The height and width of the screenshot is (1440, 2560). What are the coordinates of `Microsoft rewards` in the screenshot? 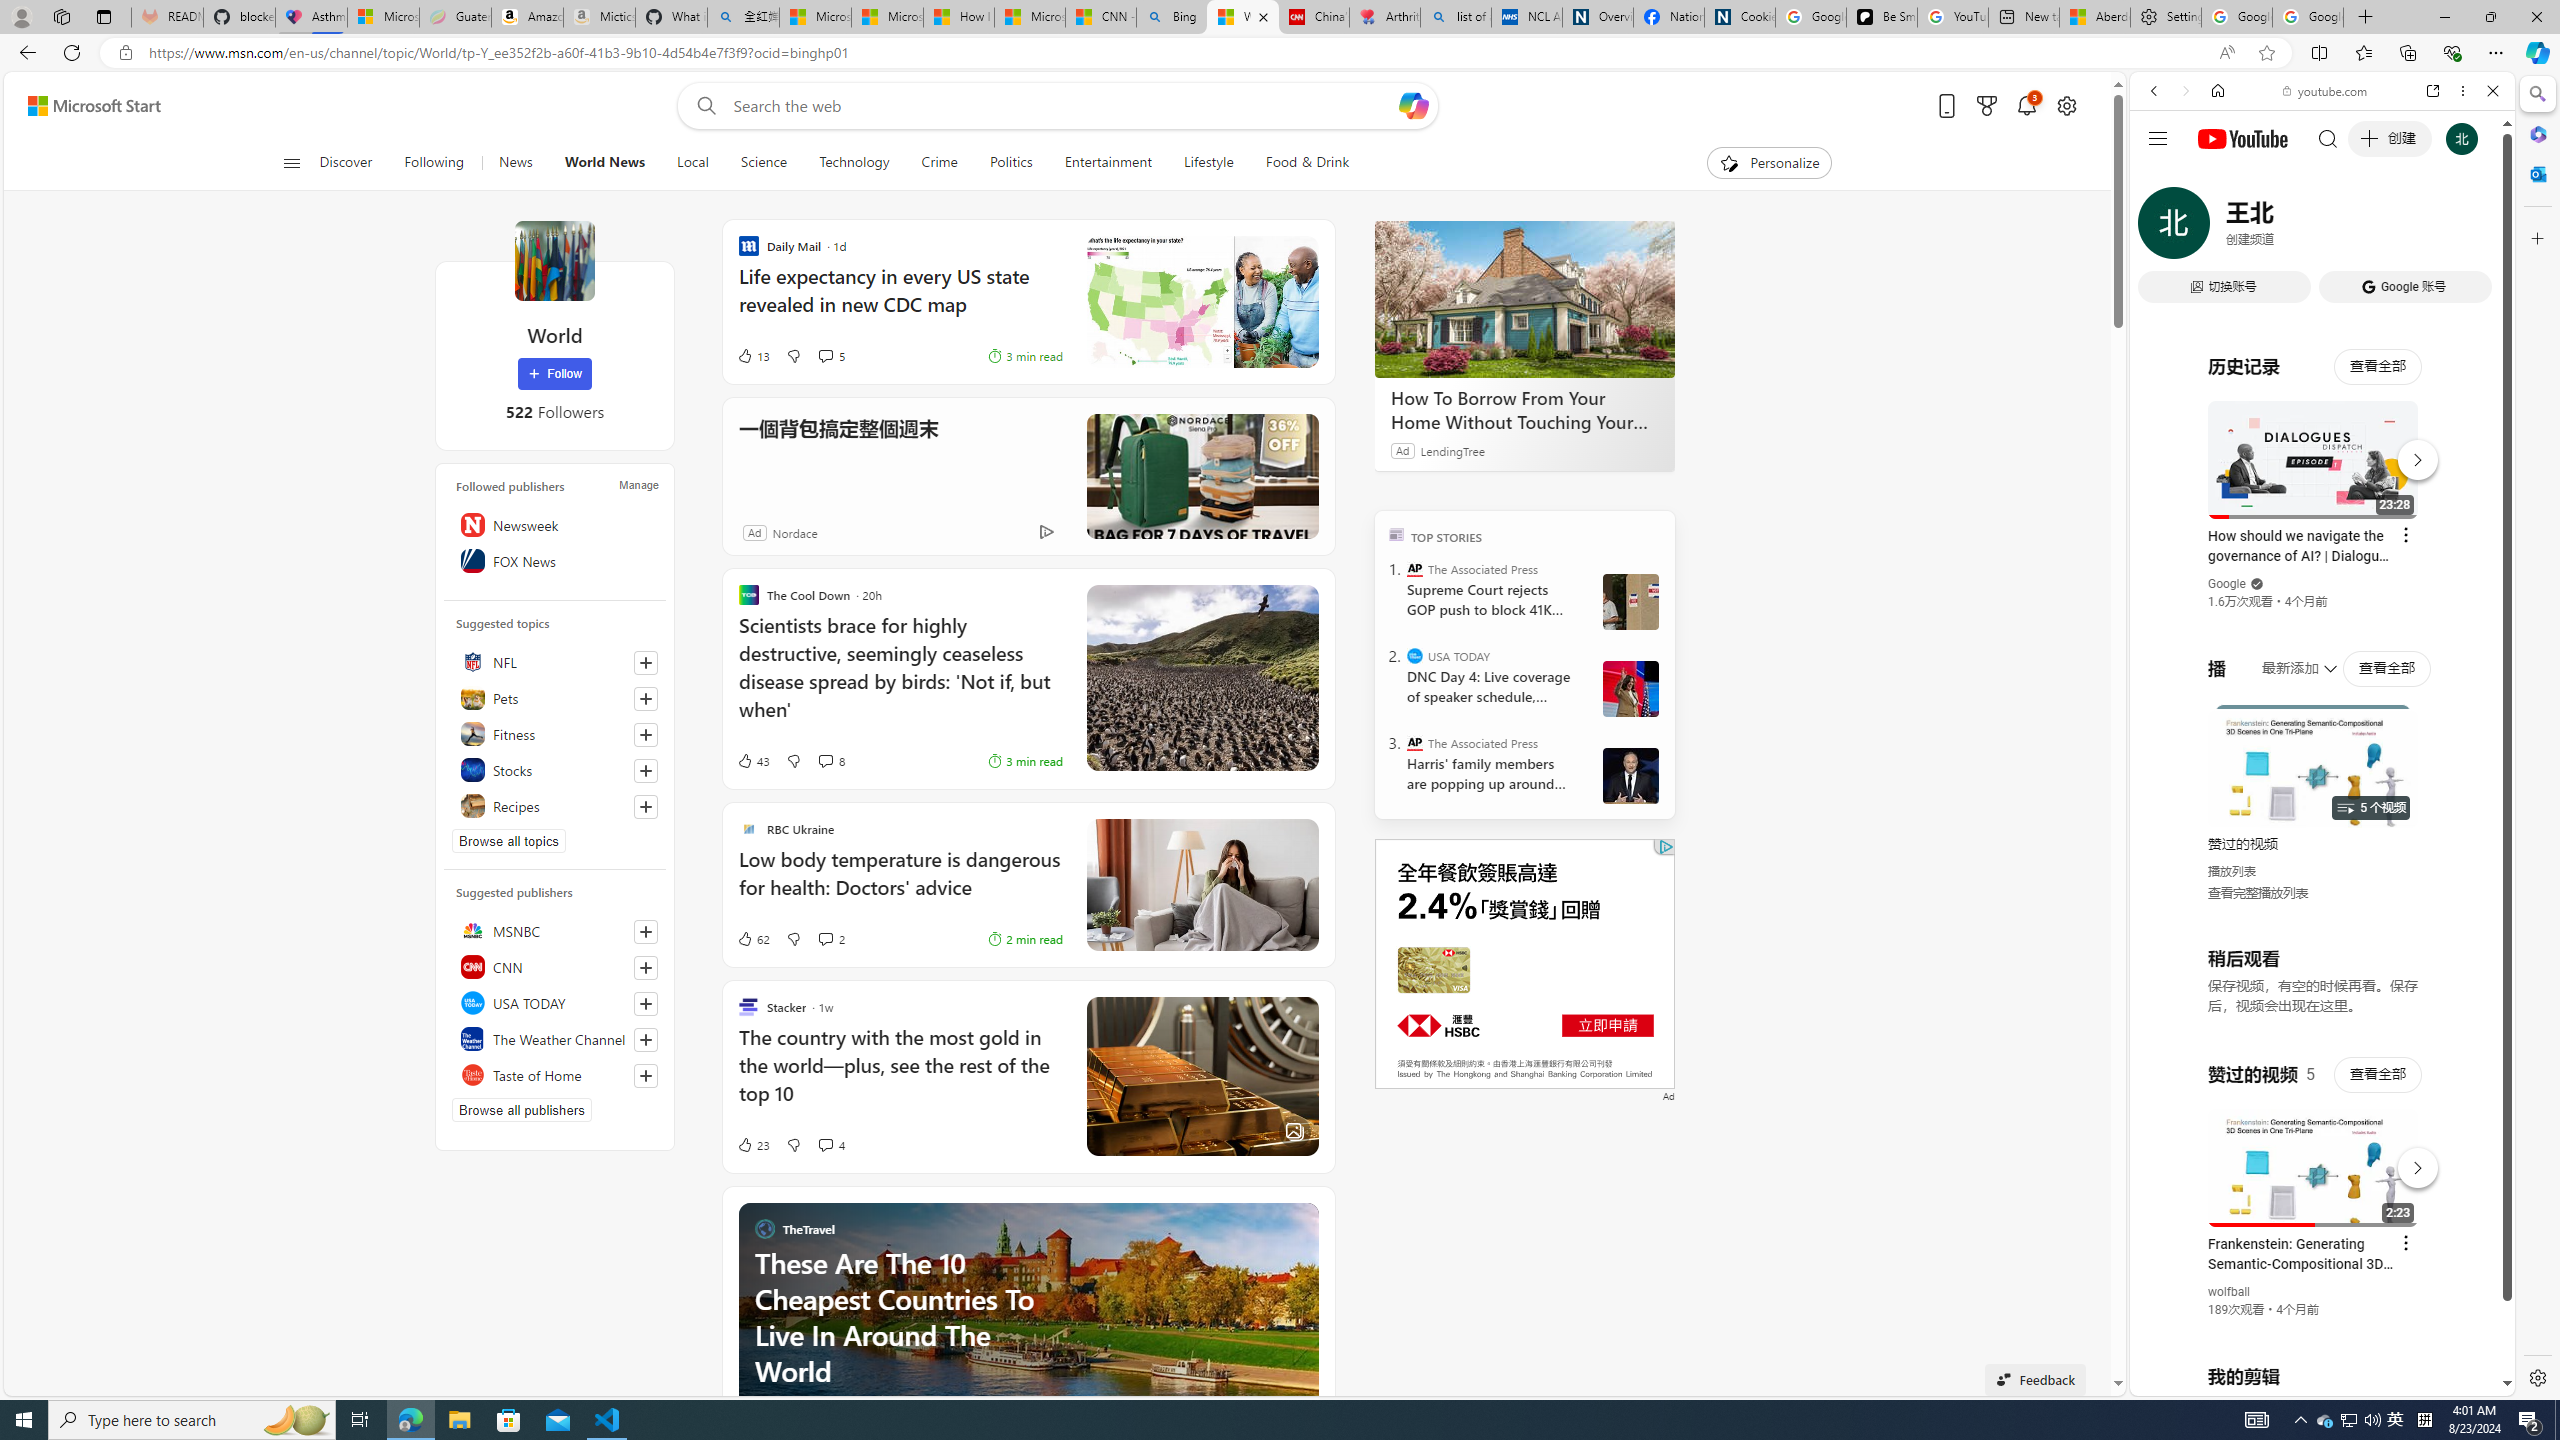 It's located at (1986, 106).